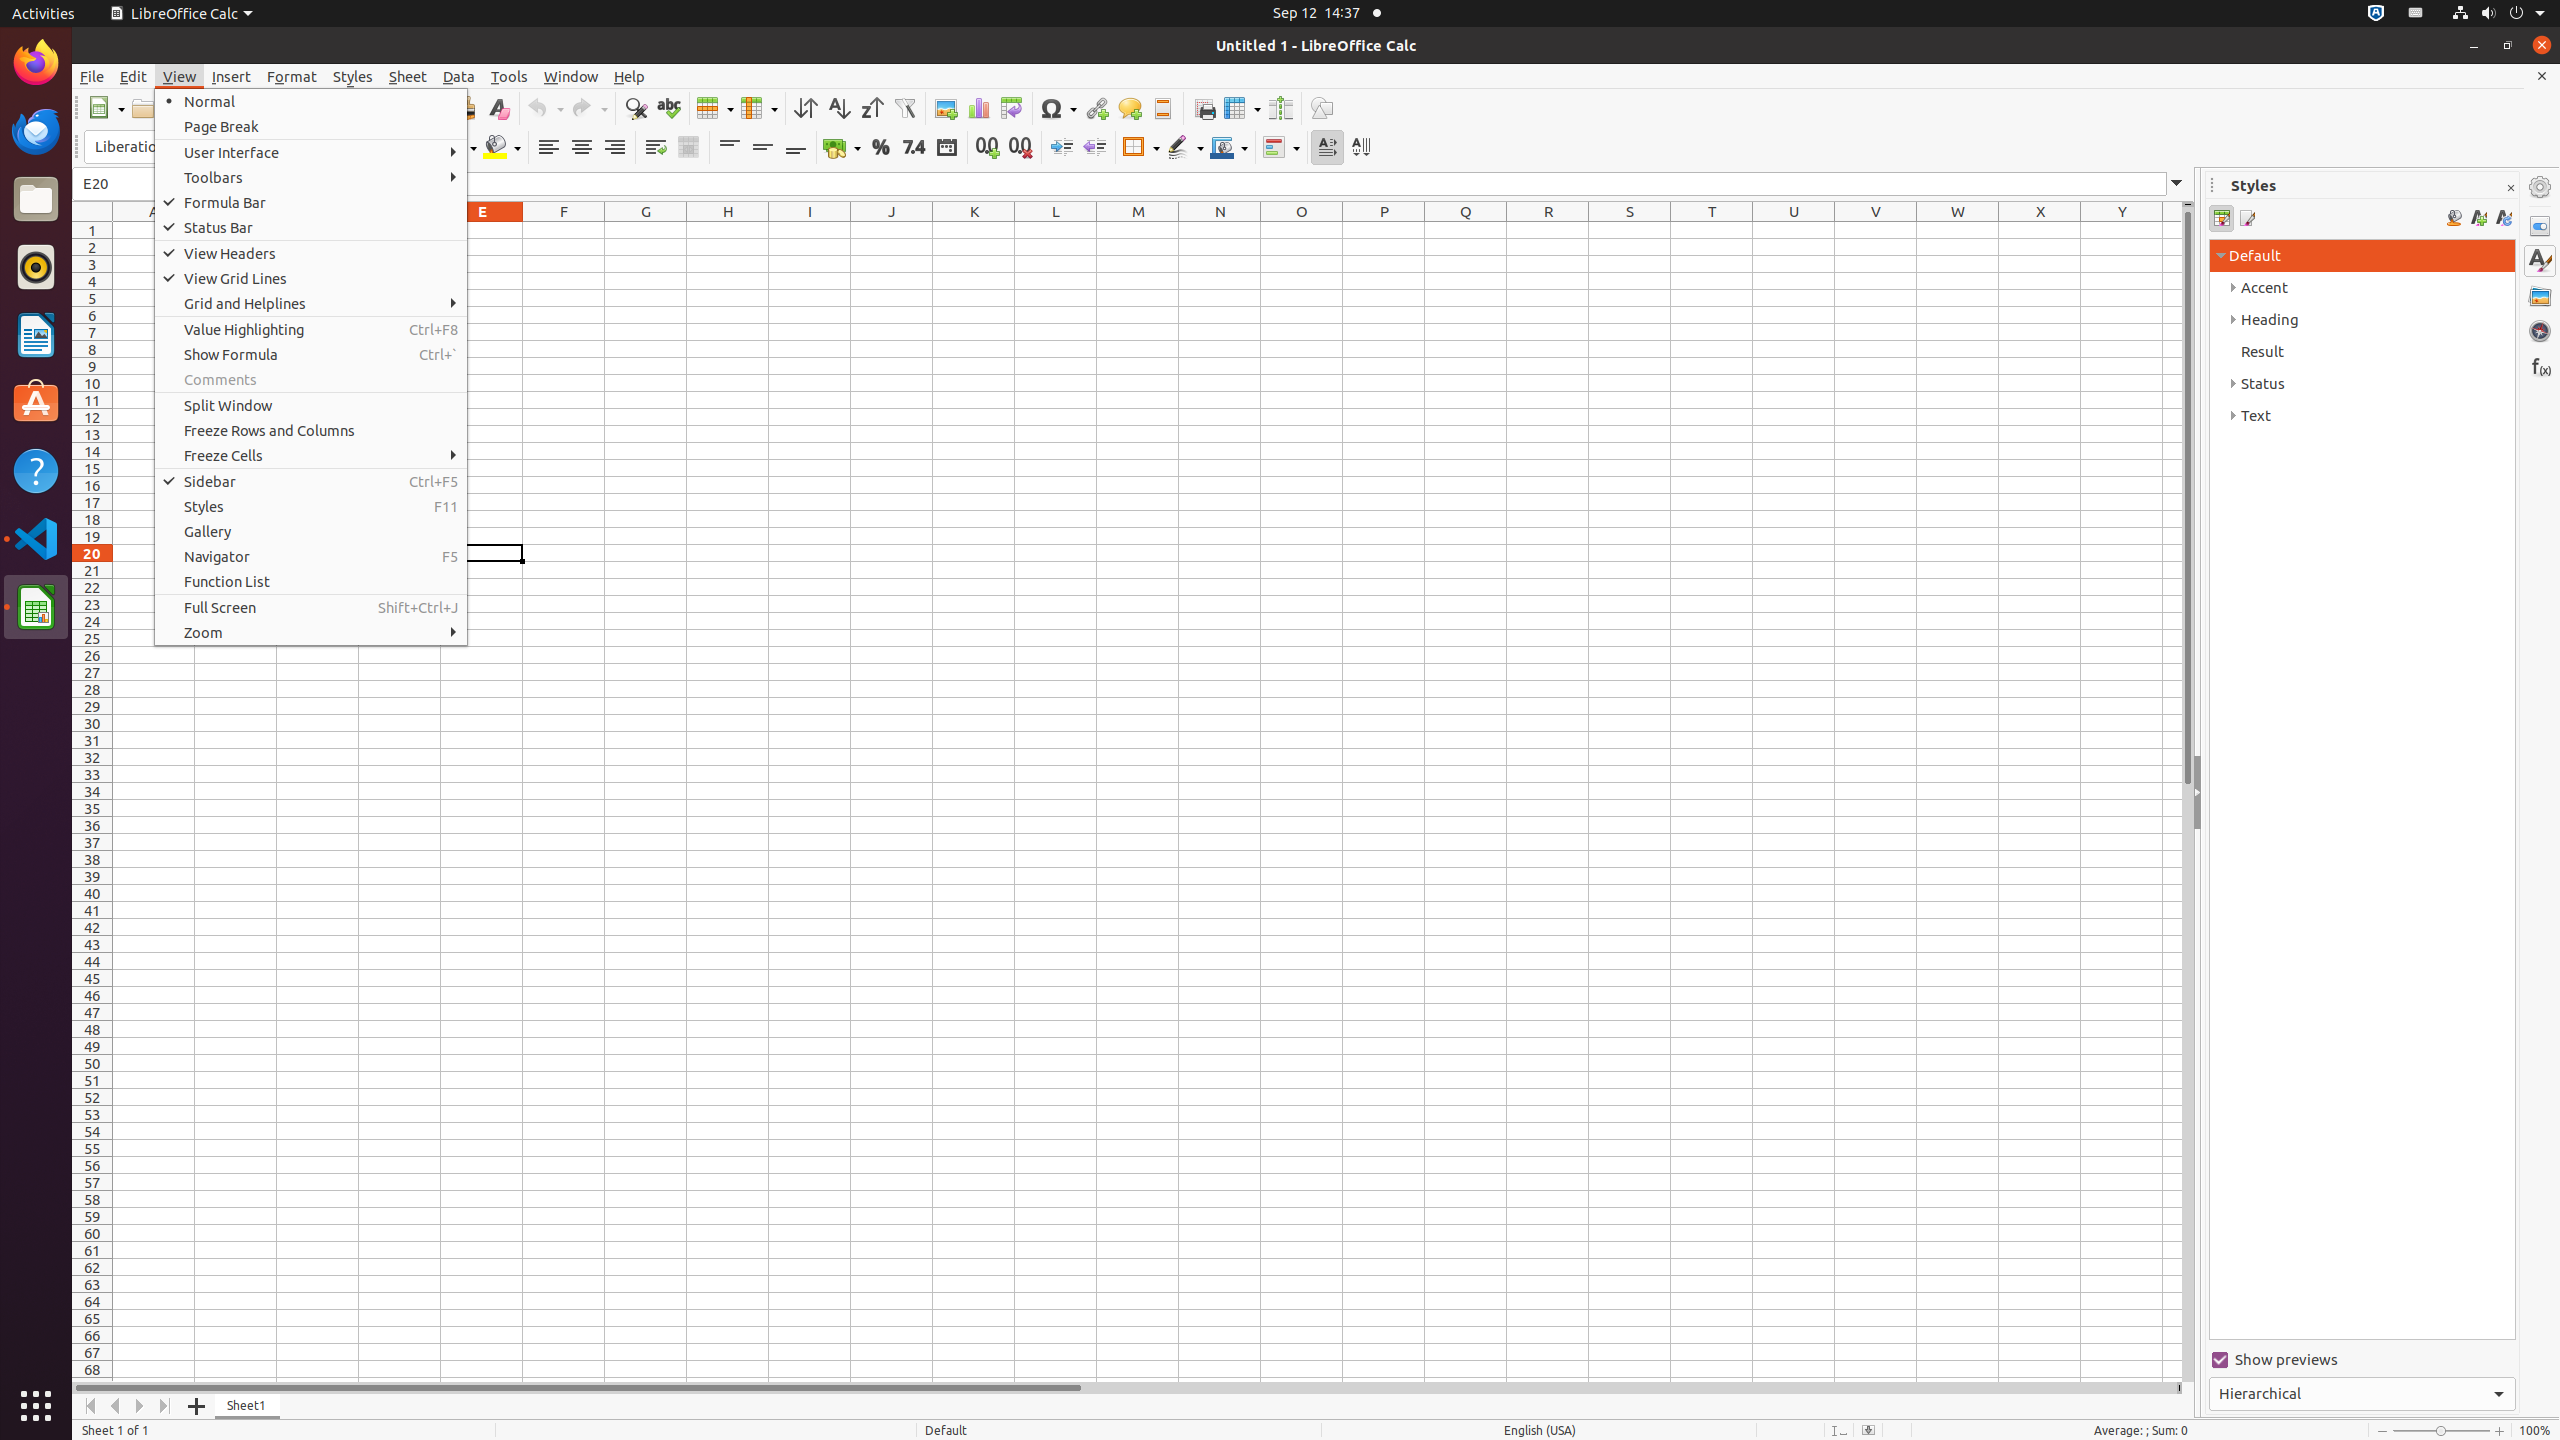 This screenshot has width=2560, height=1440. I want to click on Styles, so click(353, 76).